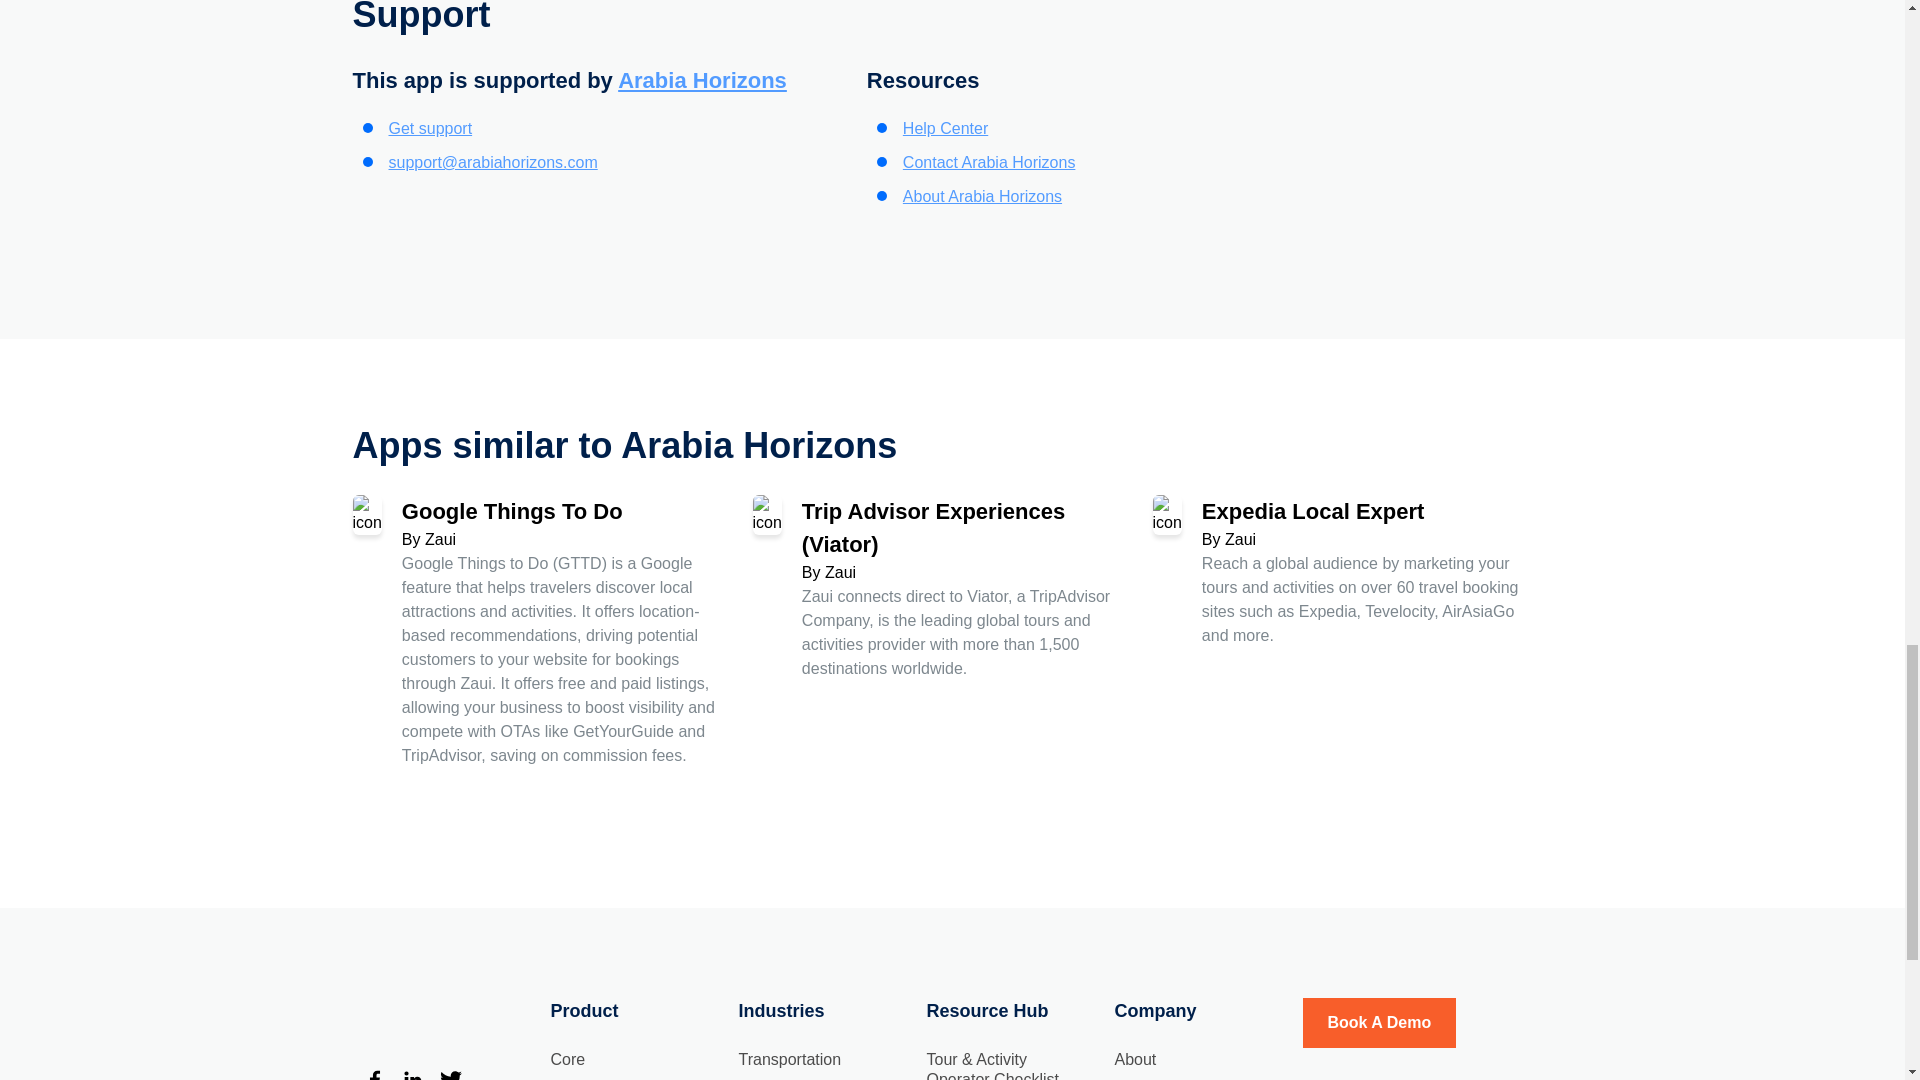 The height and width of the screenshot is (1080, 1920). Describe the element at coordinates (788, 1059) in the screenshot. I see `Transportation` at that location.